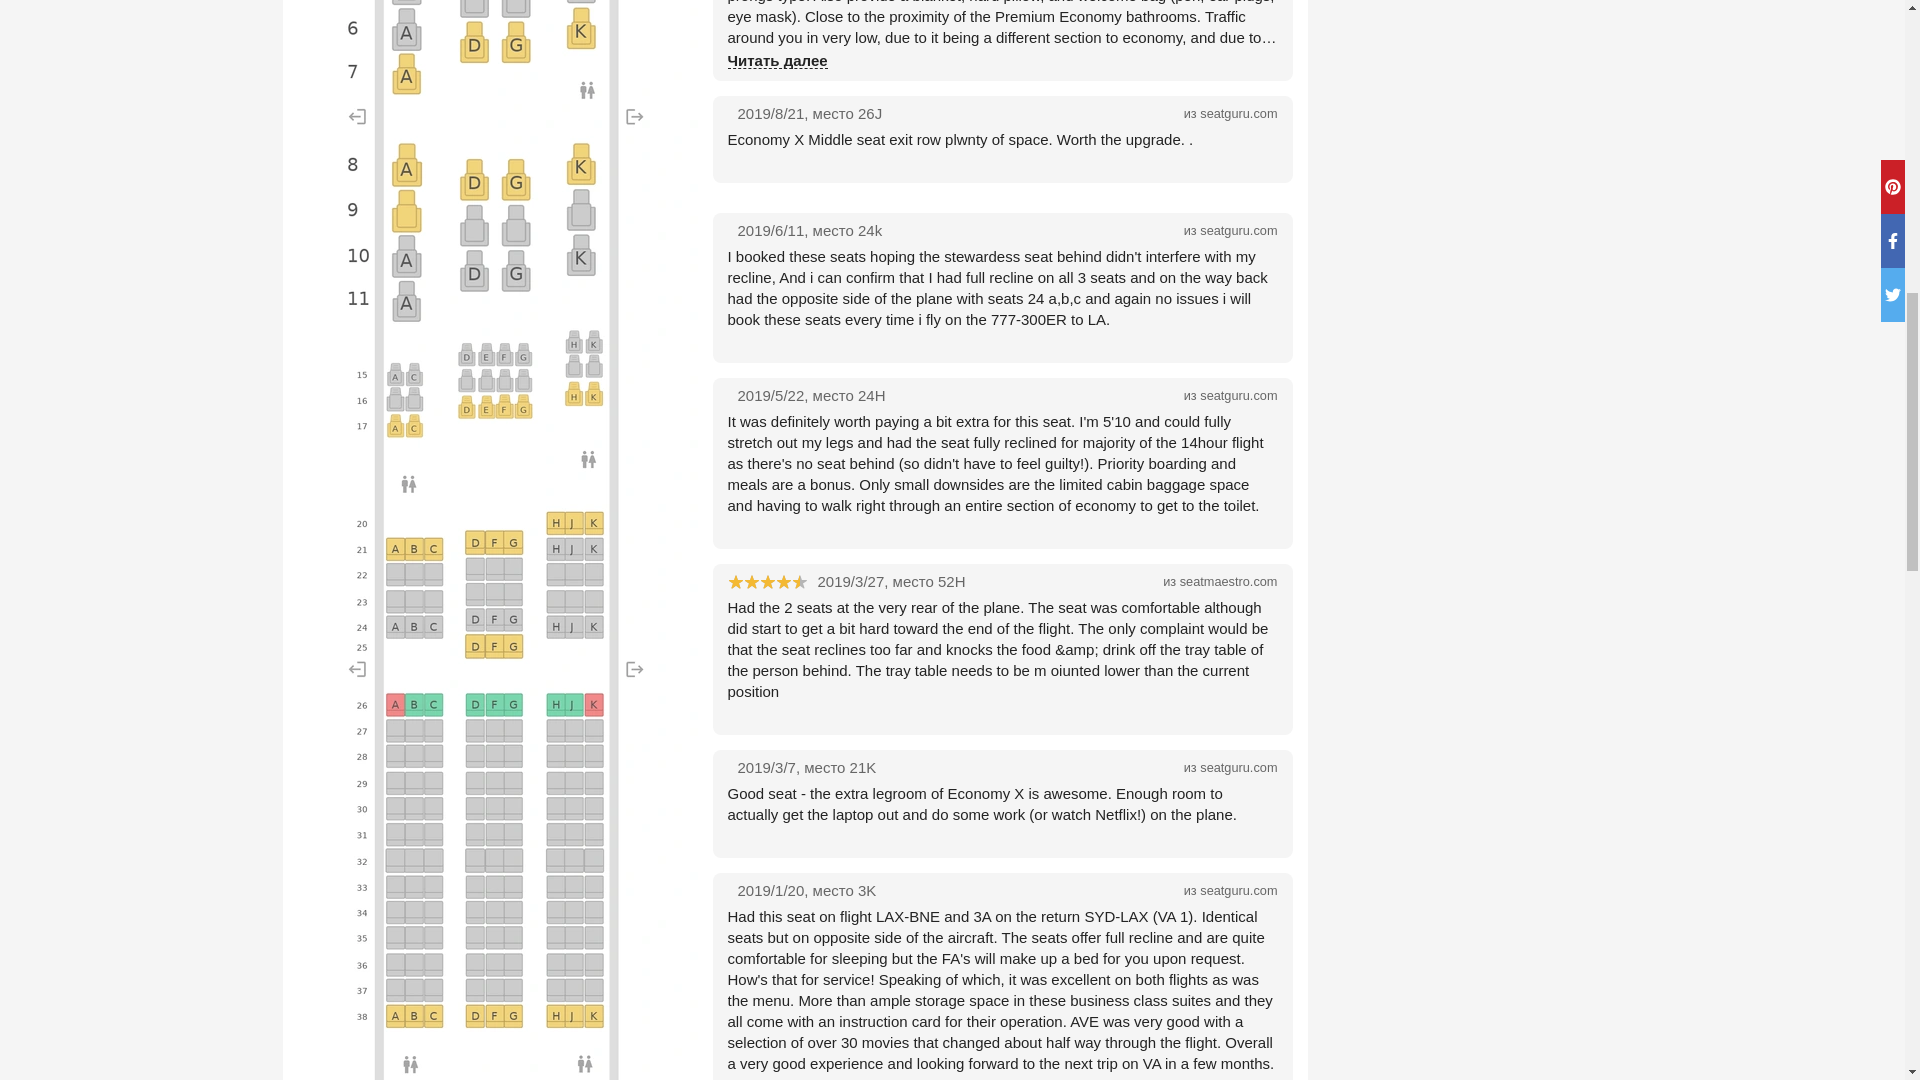 This screenshot has width=1920, height=1080. I want to click on seatguru.com, so click(1238, 394).